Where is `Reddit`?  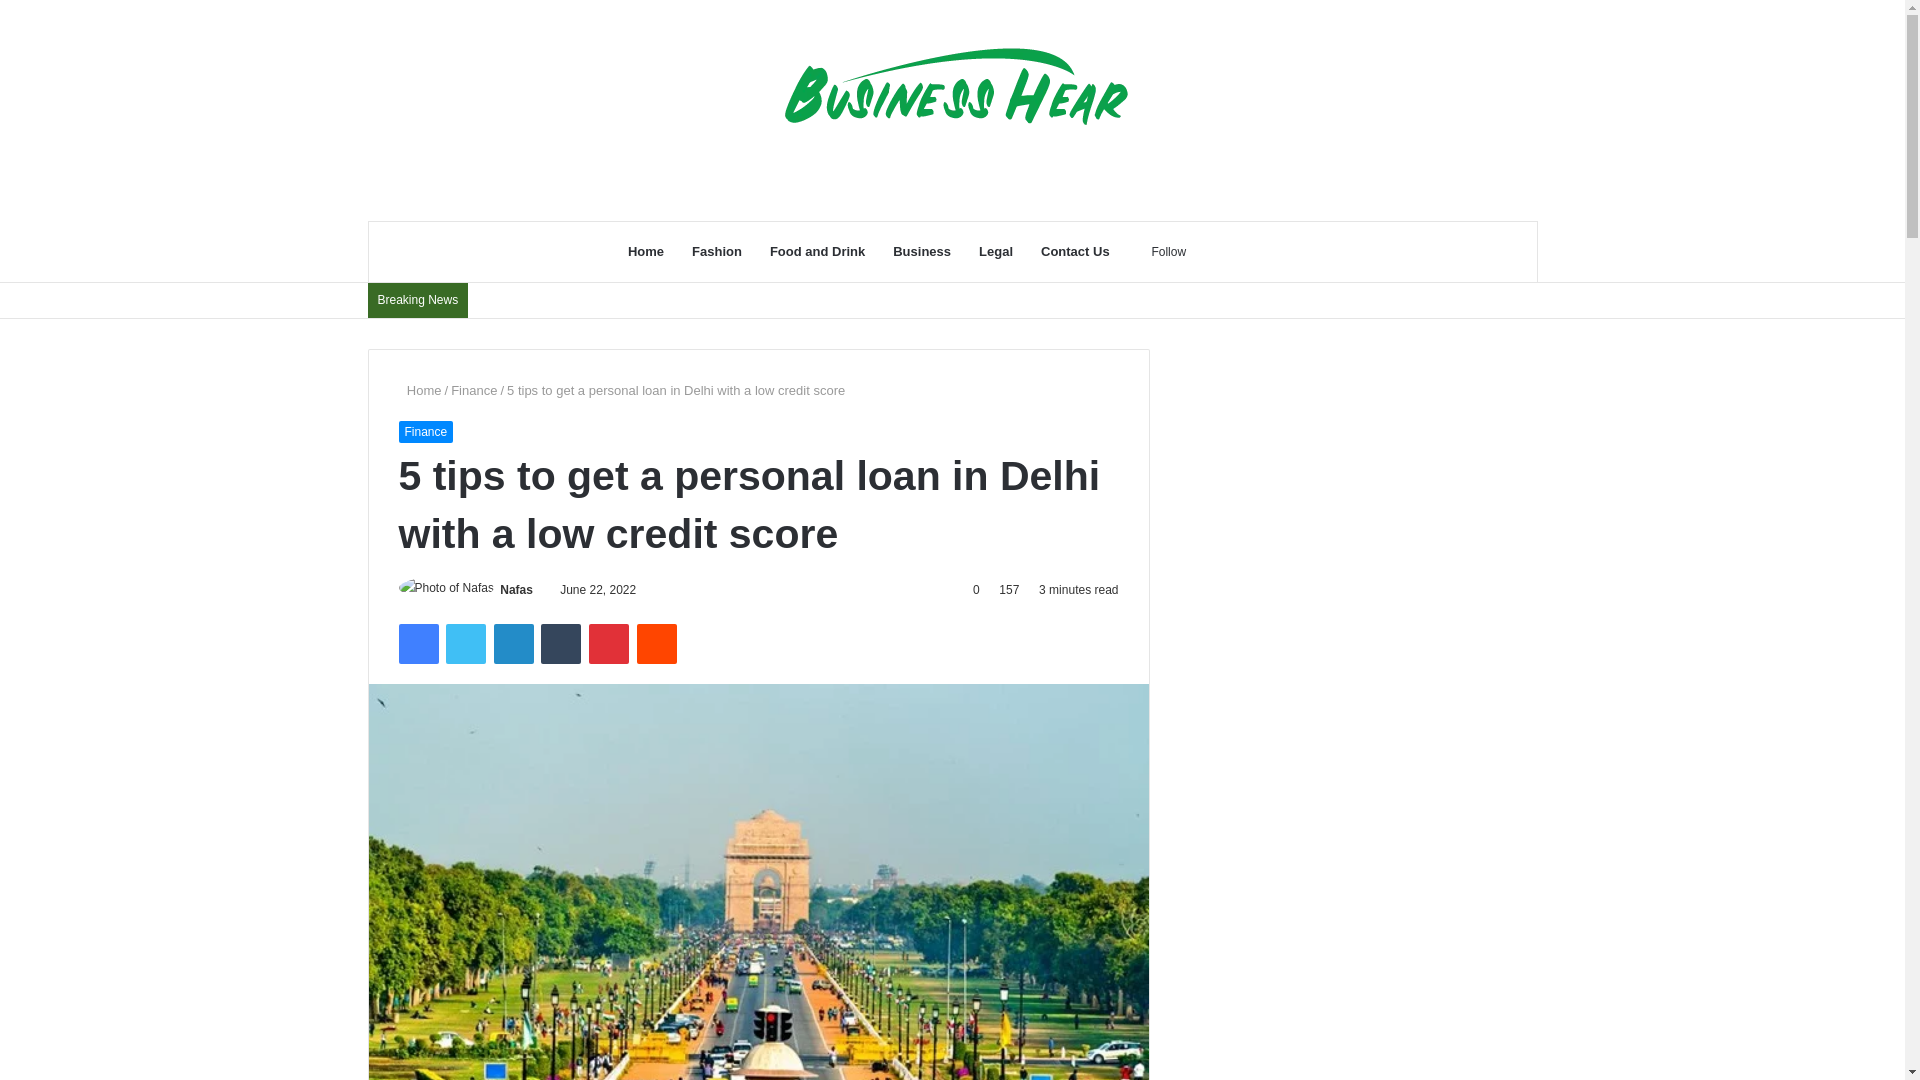 Reddit is located at coordinates (657, 644).